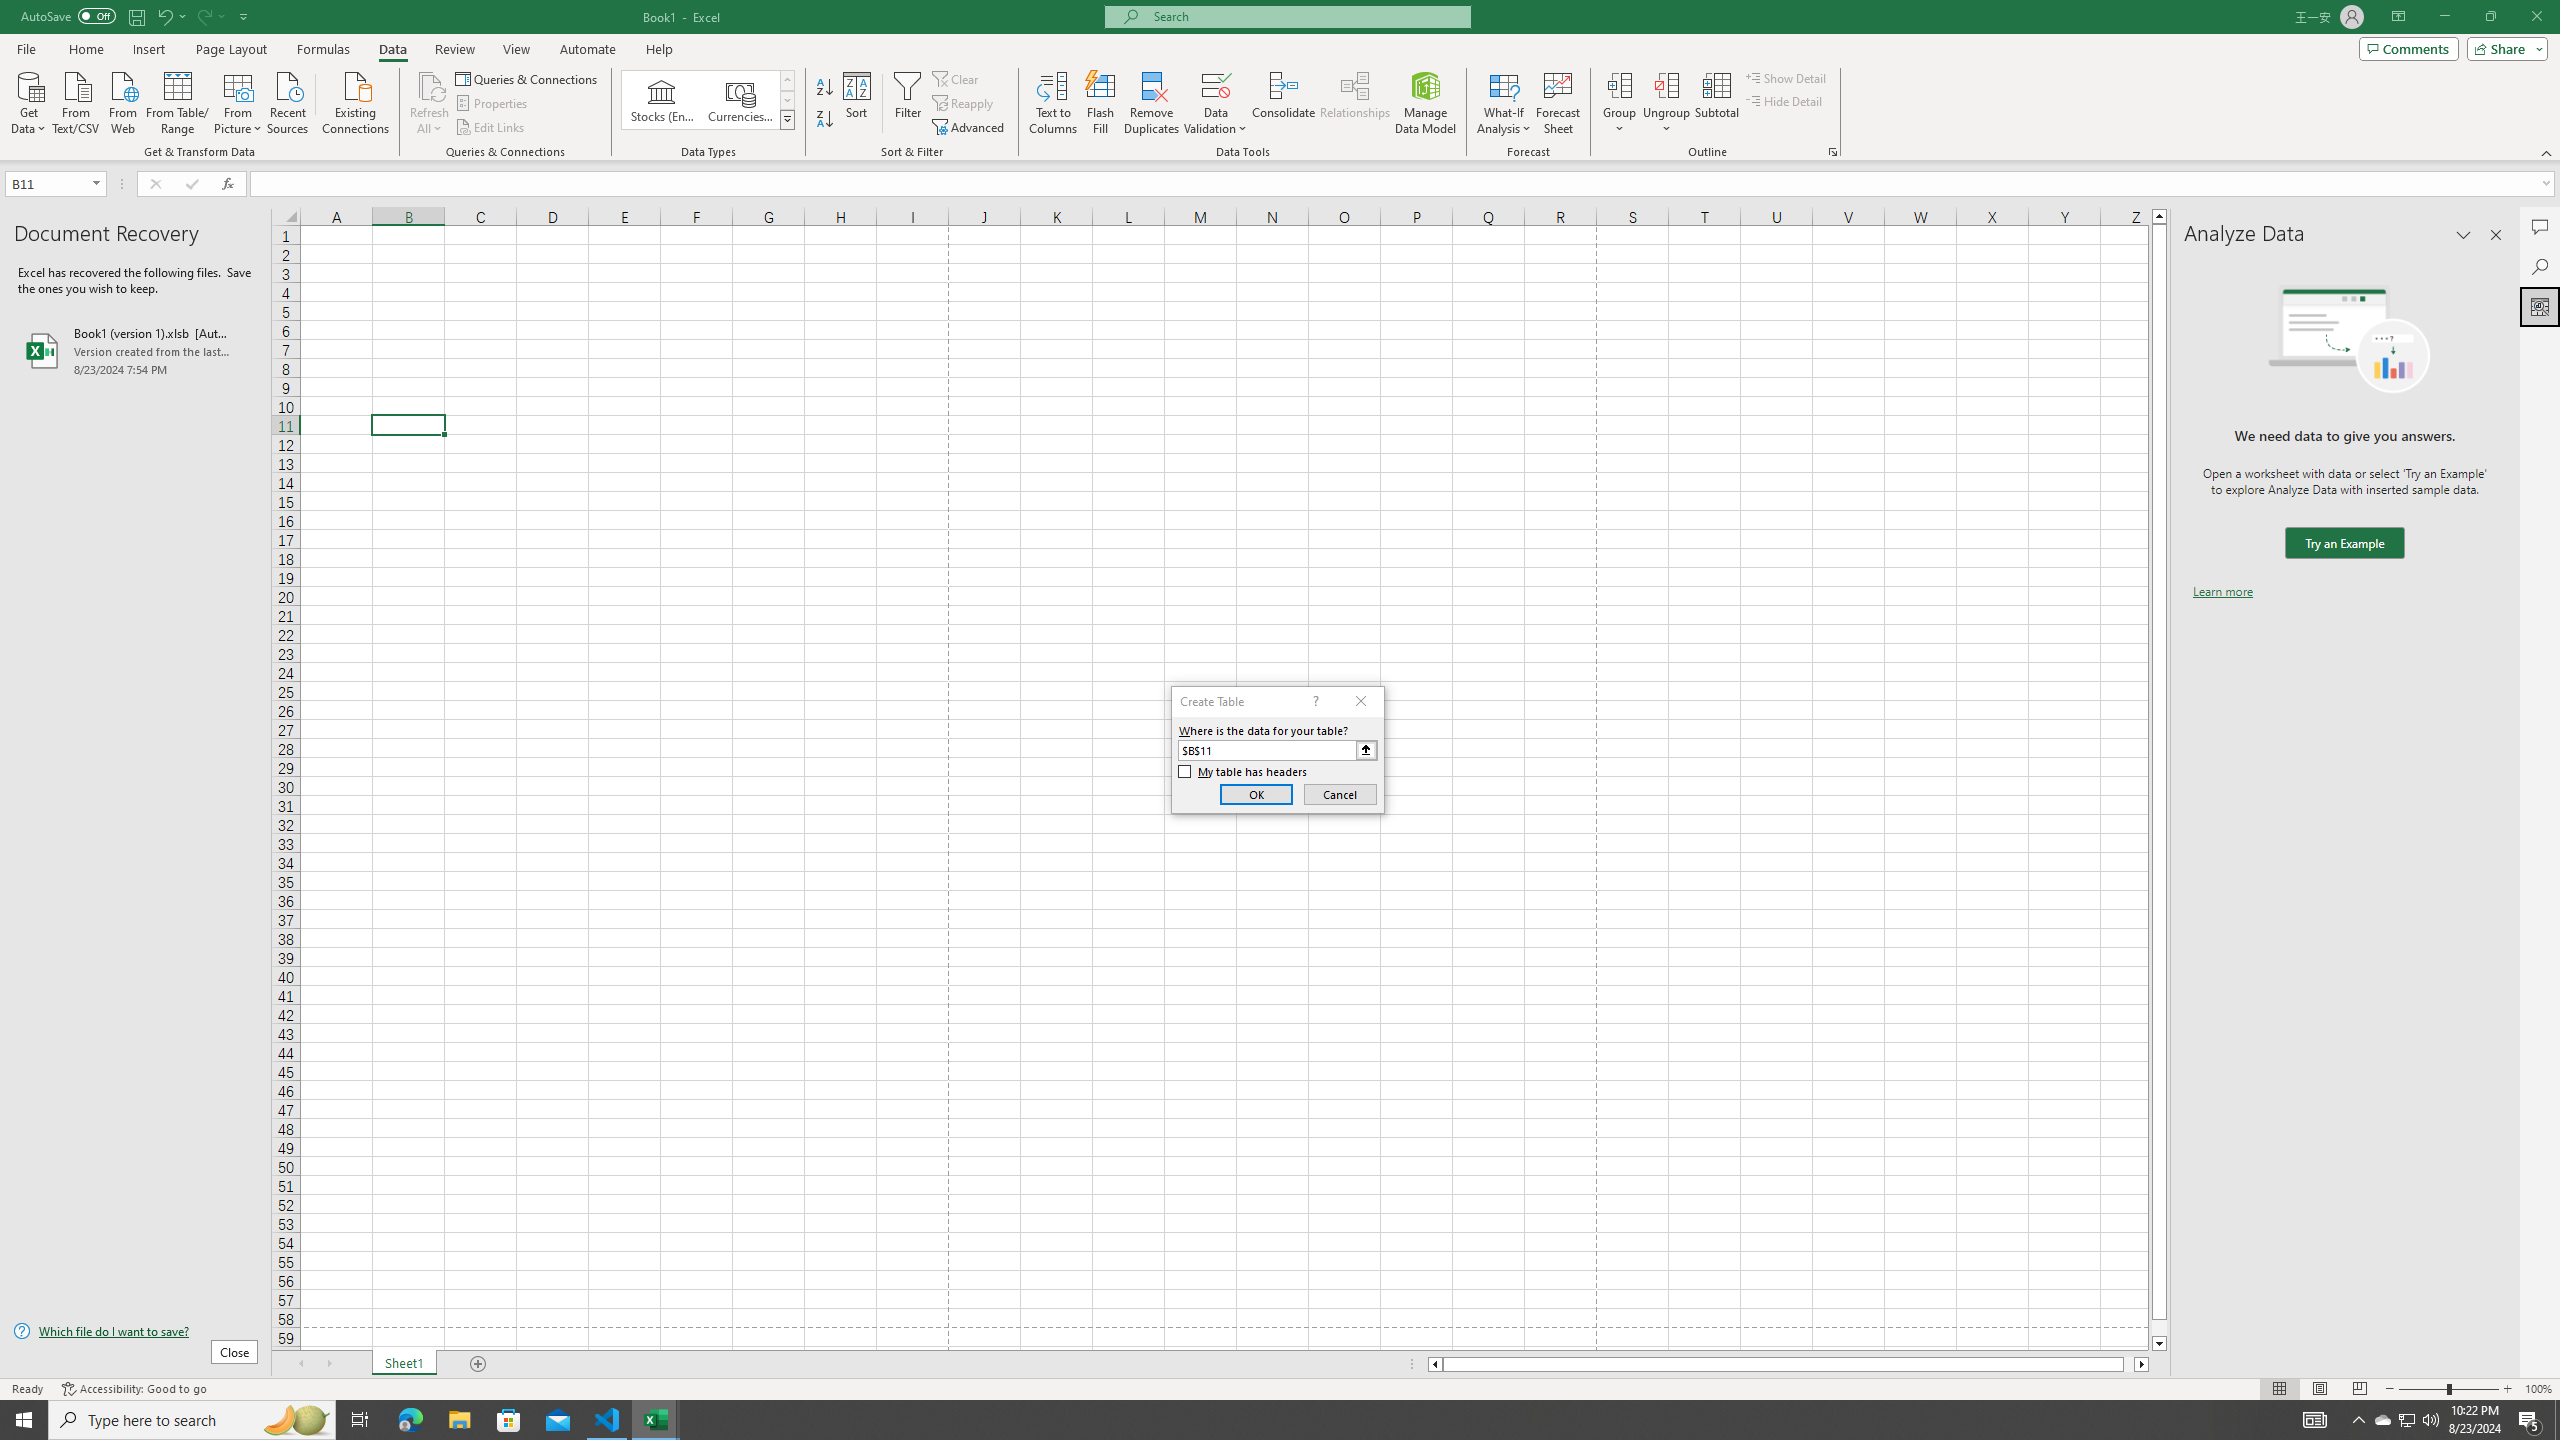 The height and width of the screenshot is (1440, 2560). I want to click on Insert, so click(148, 49).